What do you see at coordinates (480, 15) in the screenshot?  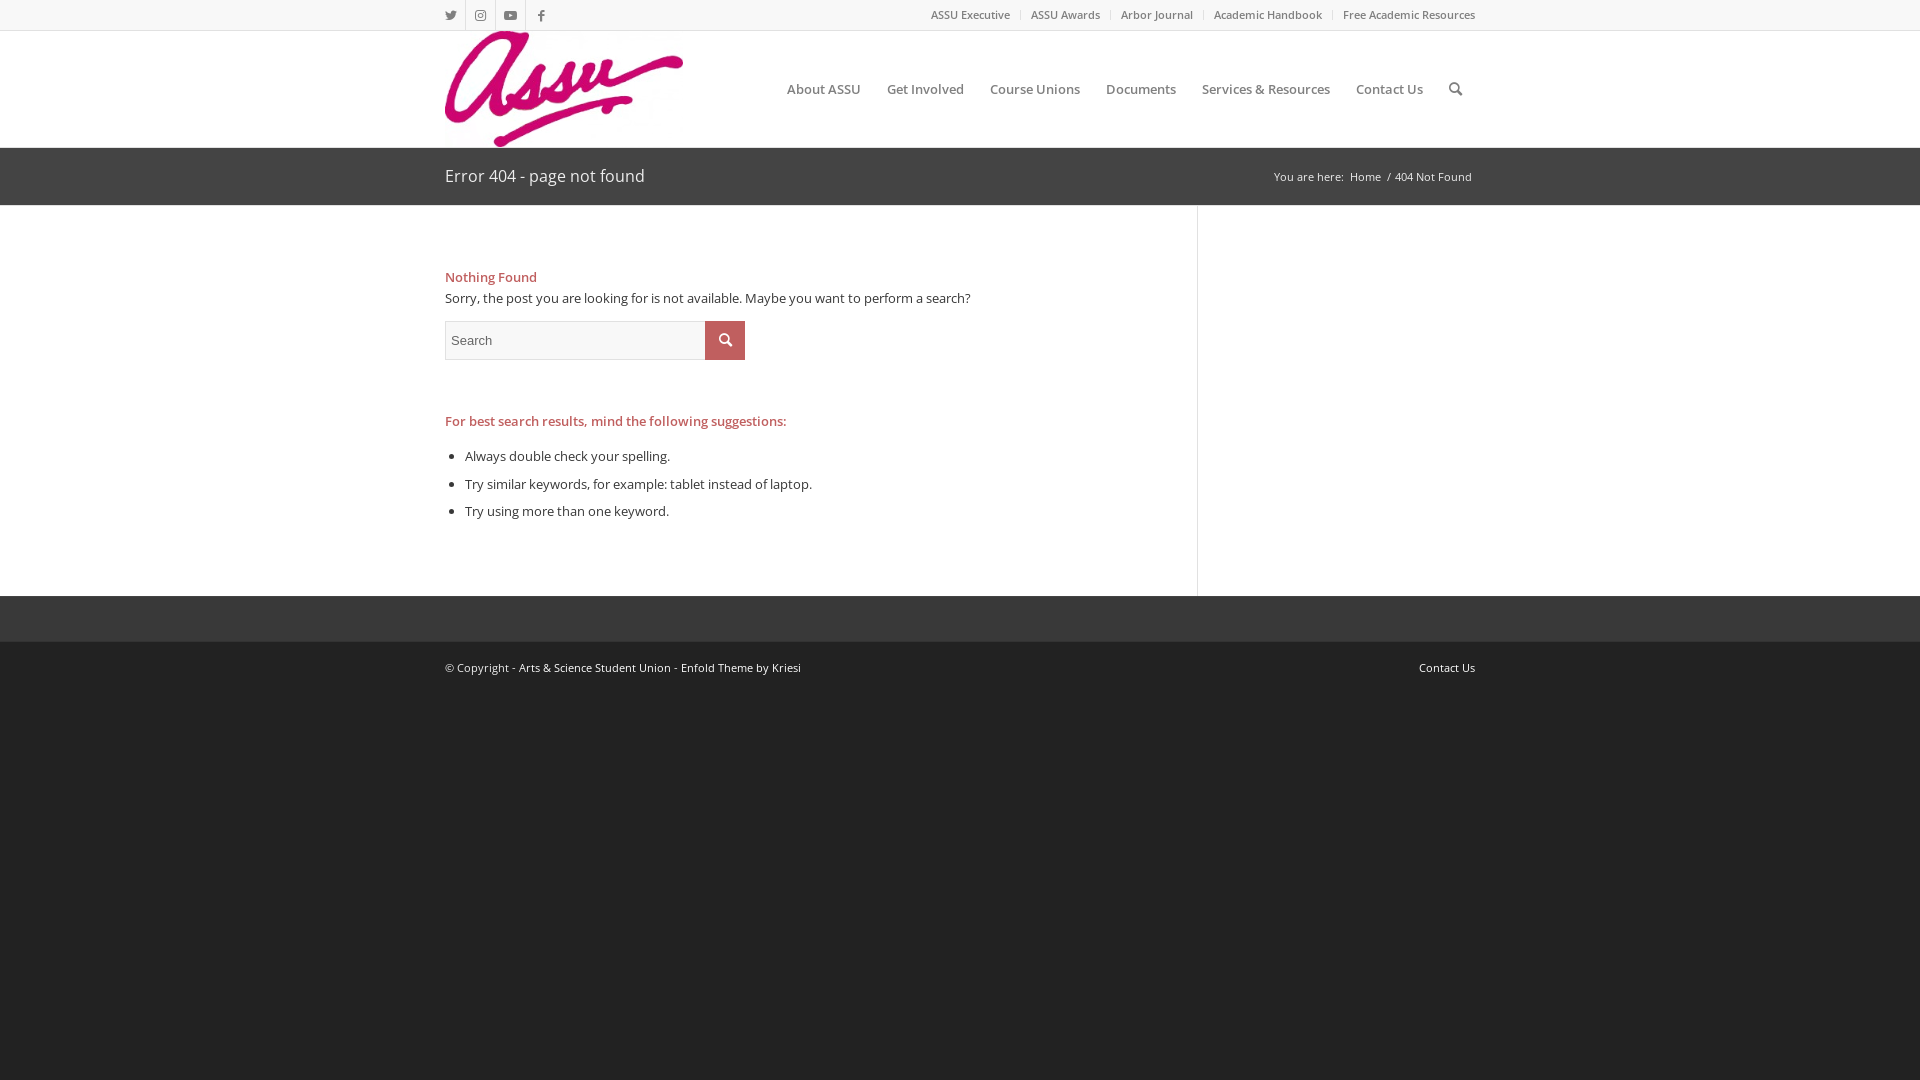 I see `Instagram` at bounding box center [480, 15].